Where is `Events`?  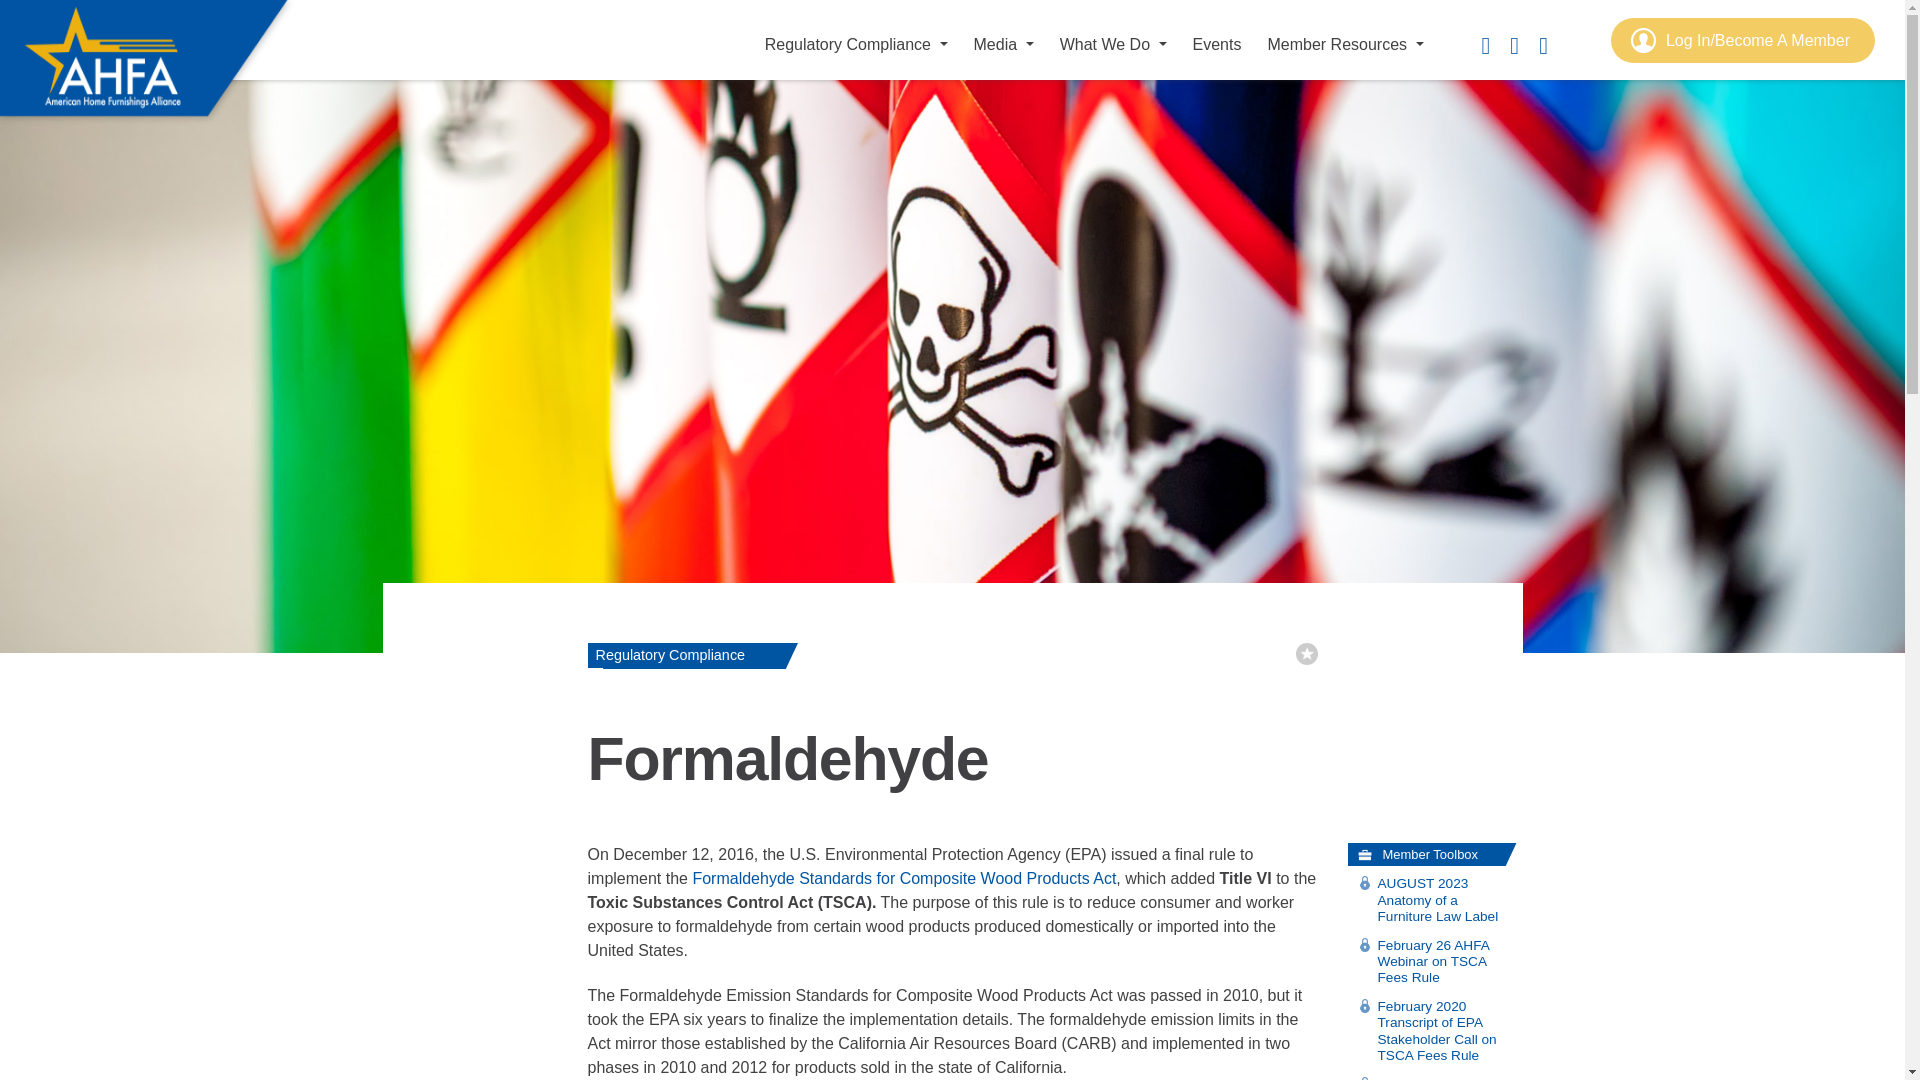 Events is located at coordinates (1216, 44).